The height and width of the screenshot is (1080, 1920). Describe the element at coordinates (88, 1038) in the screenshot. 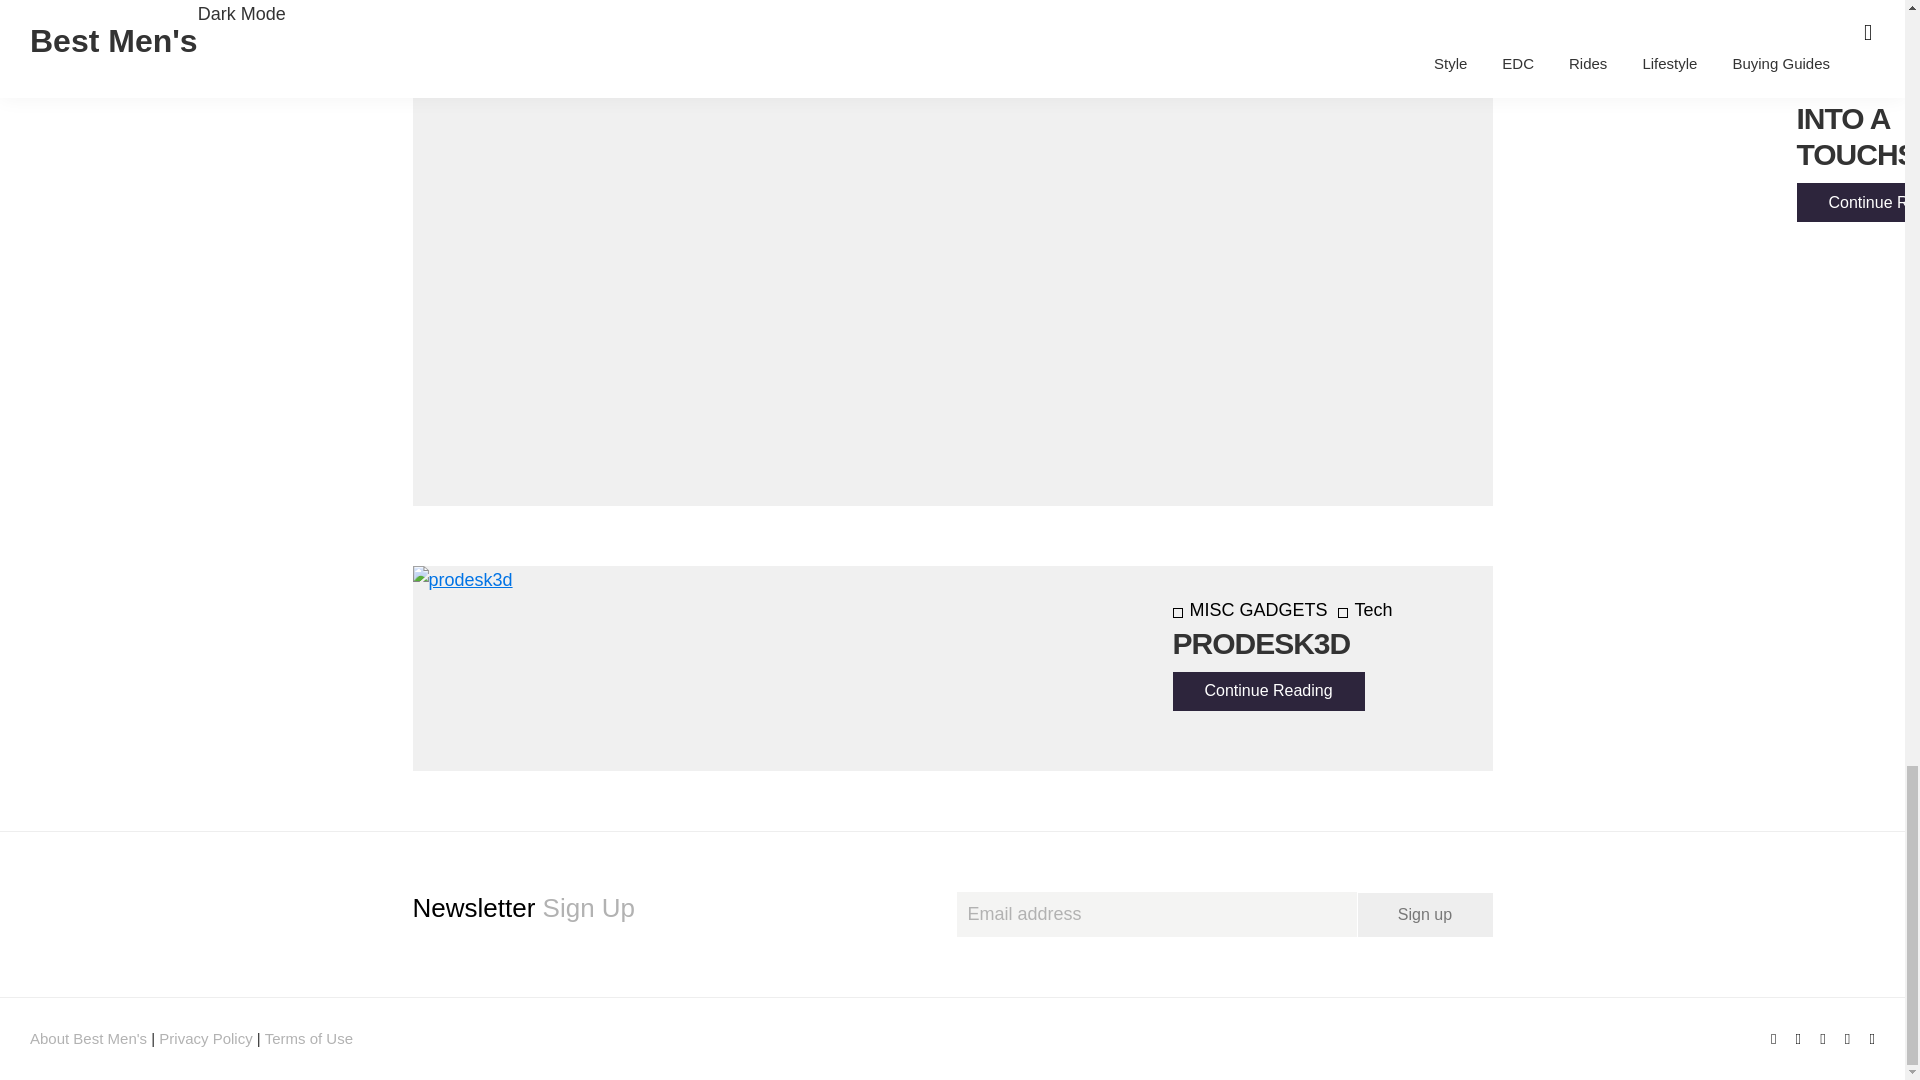

I see `About Best Men's` at that location.